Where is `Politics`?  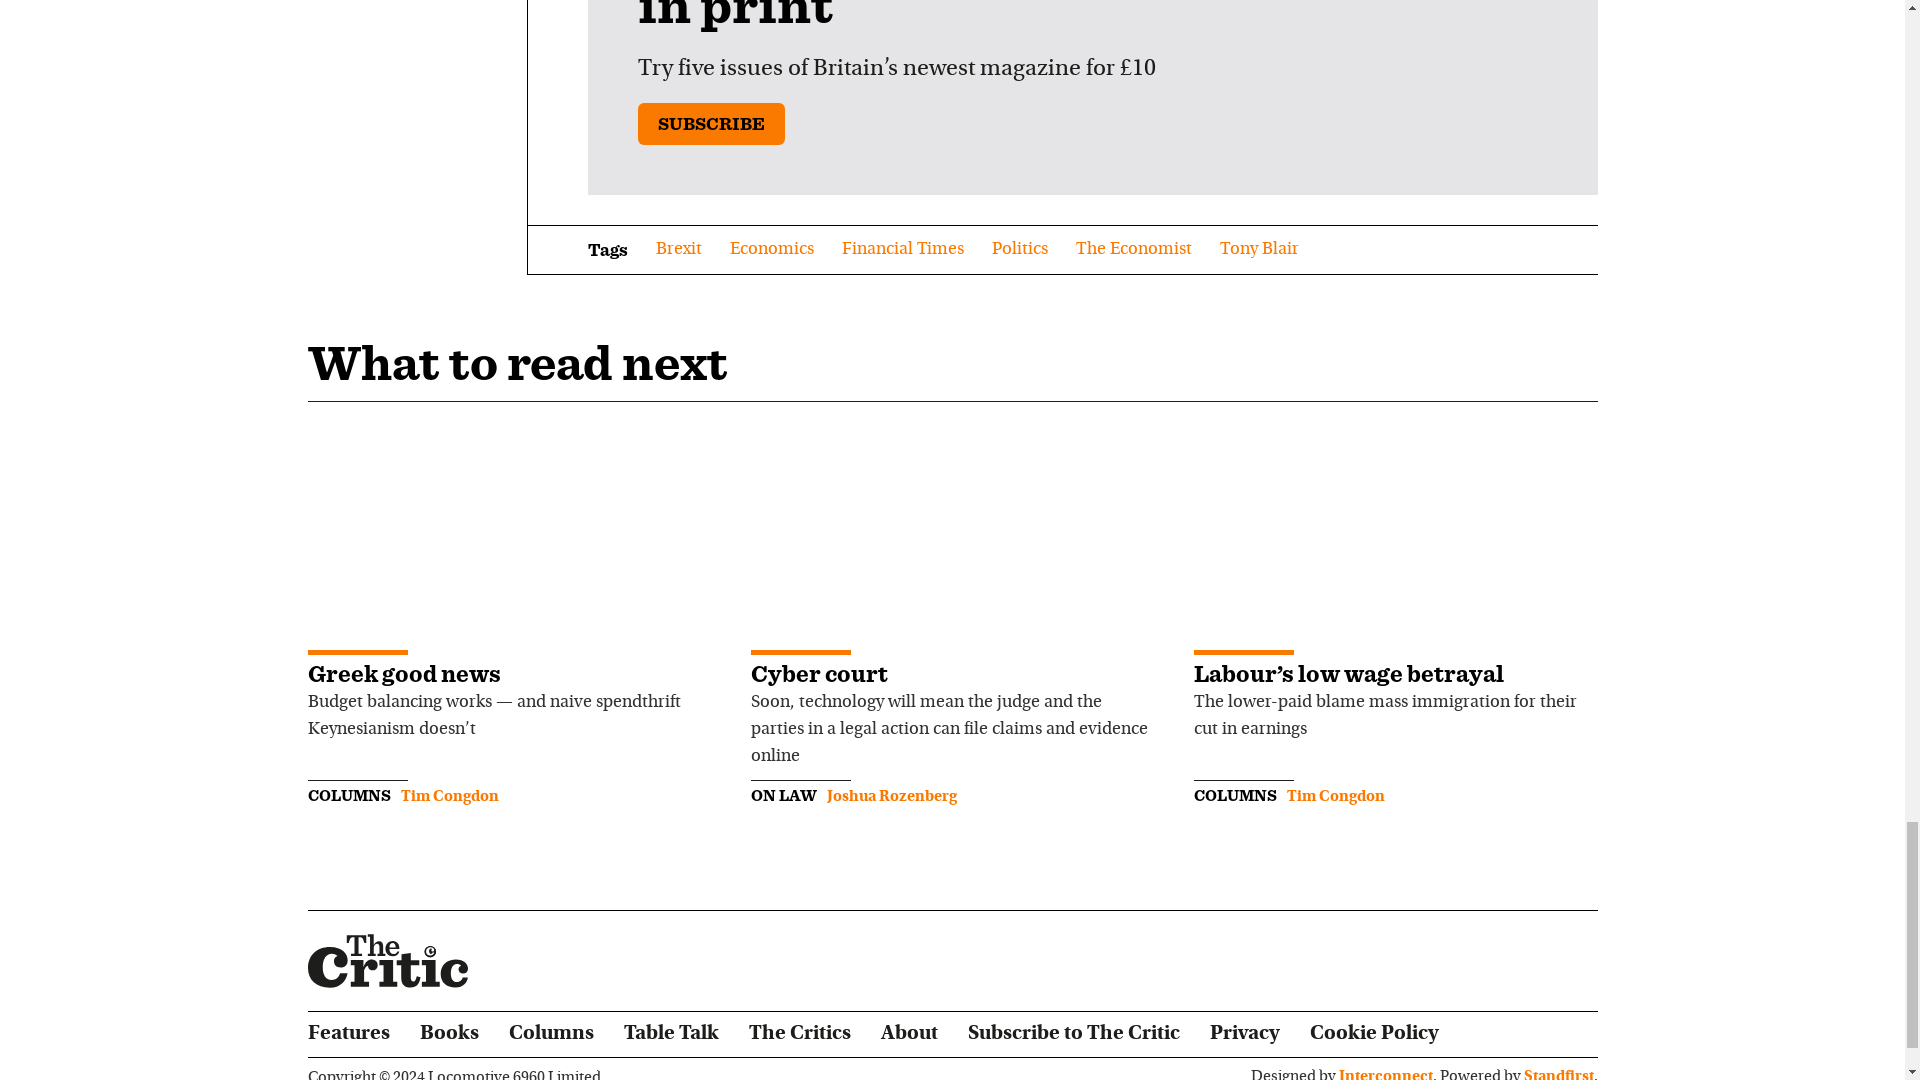 Politics is located at coordinates (1020, 250).